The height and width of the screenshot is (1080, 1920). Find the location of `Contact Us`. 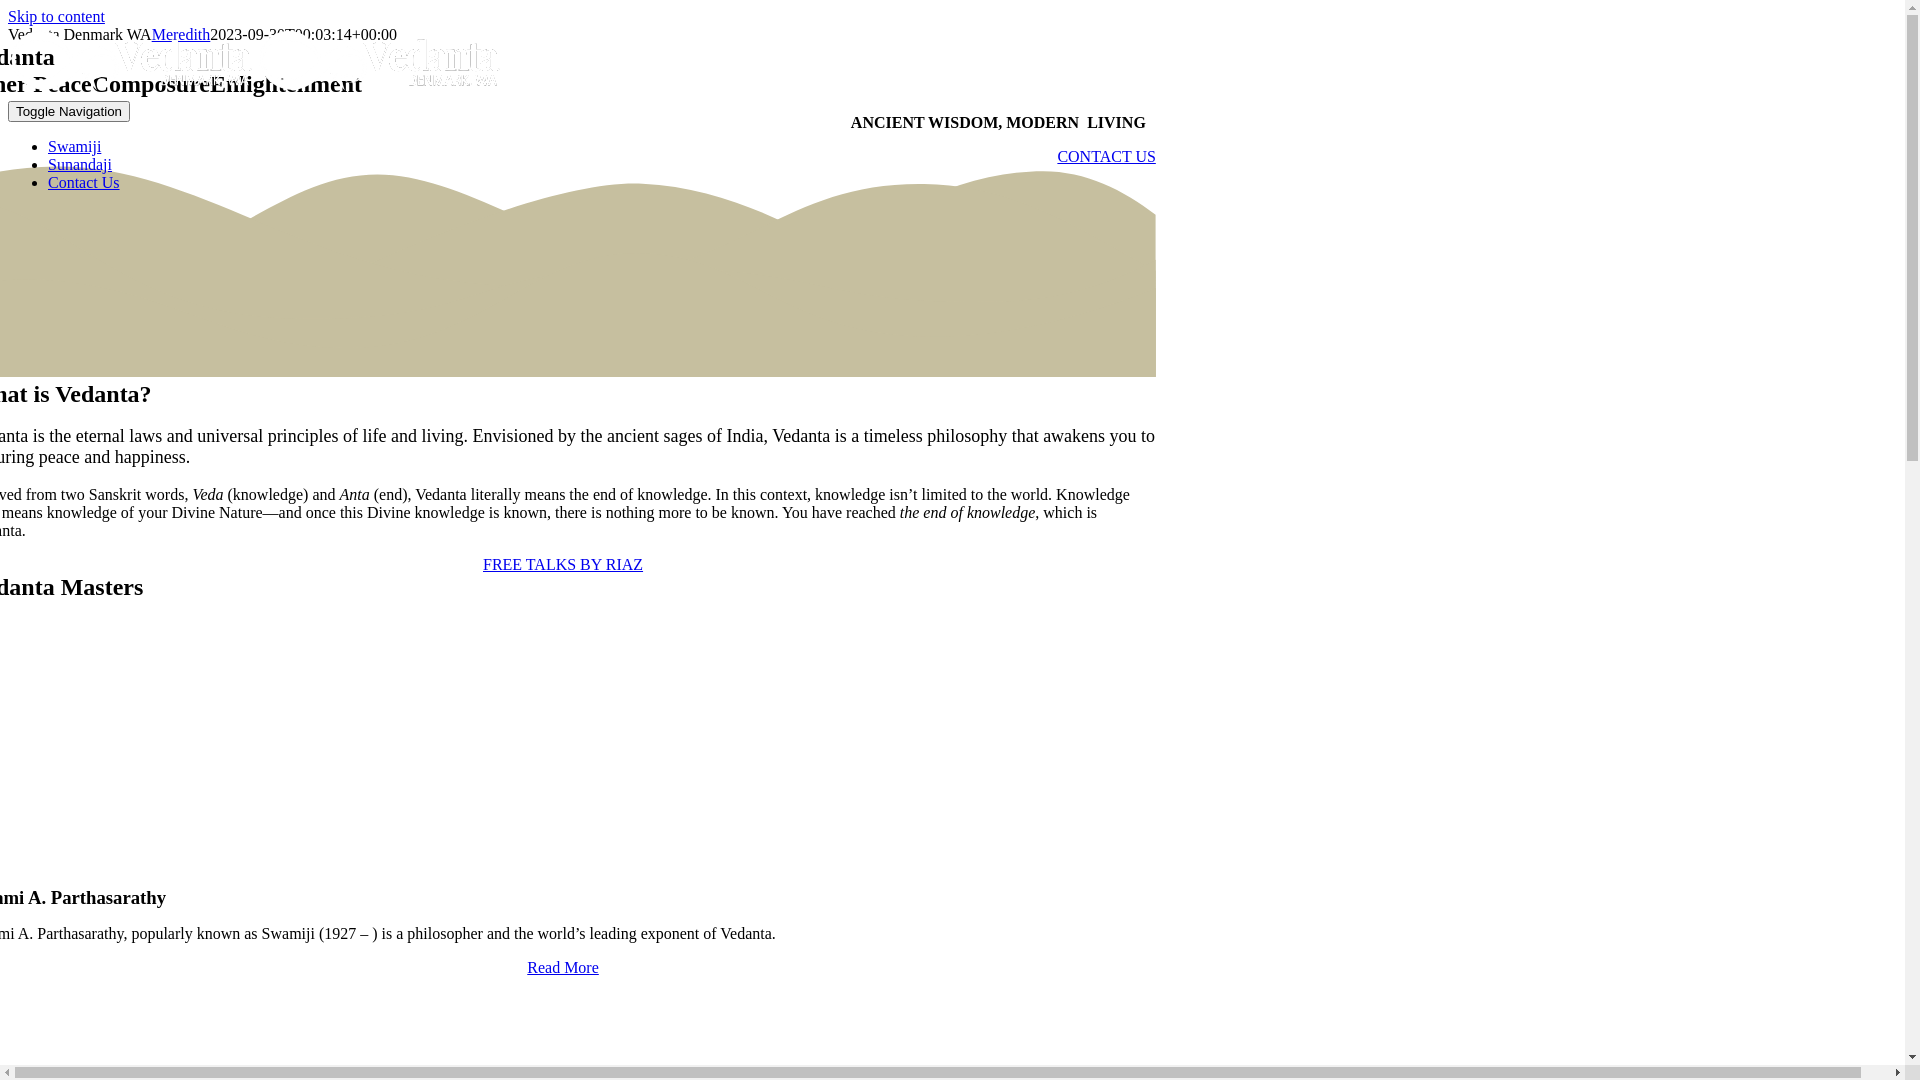

Contact Us is located at coordinates (84, 182).